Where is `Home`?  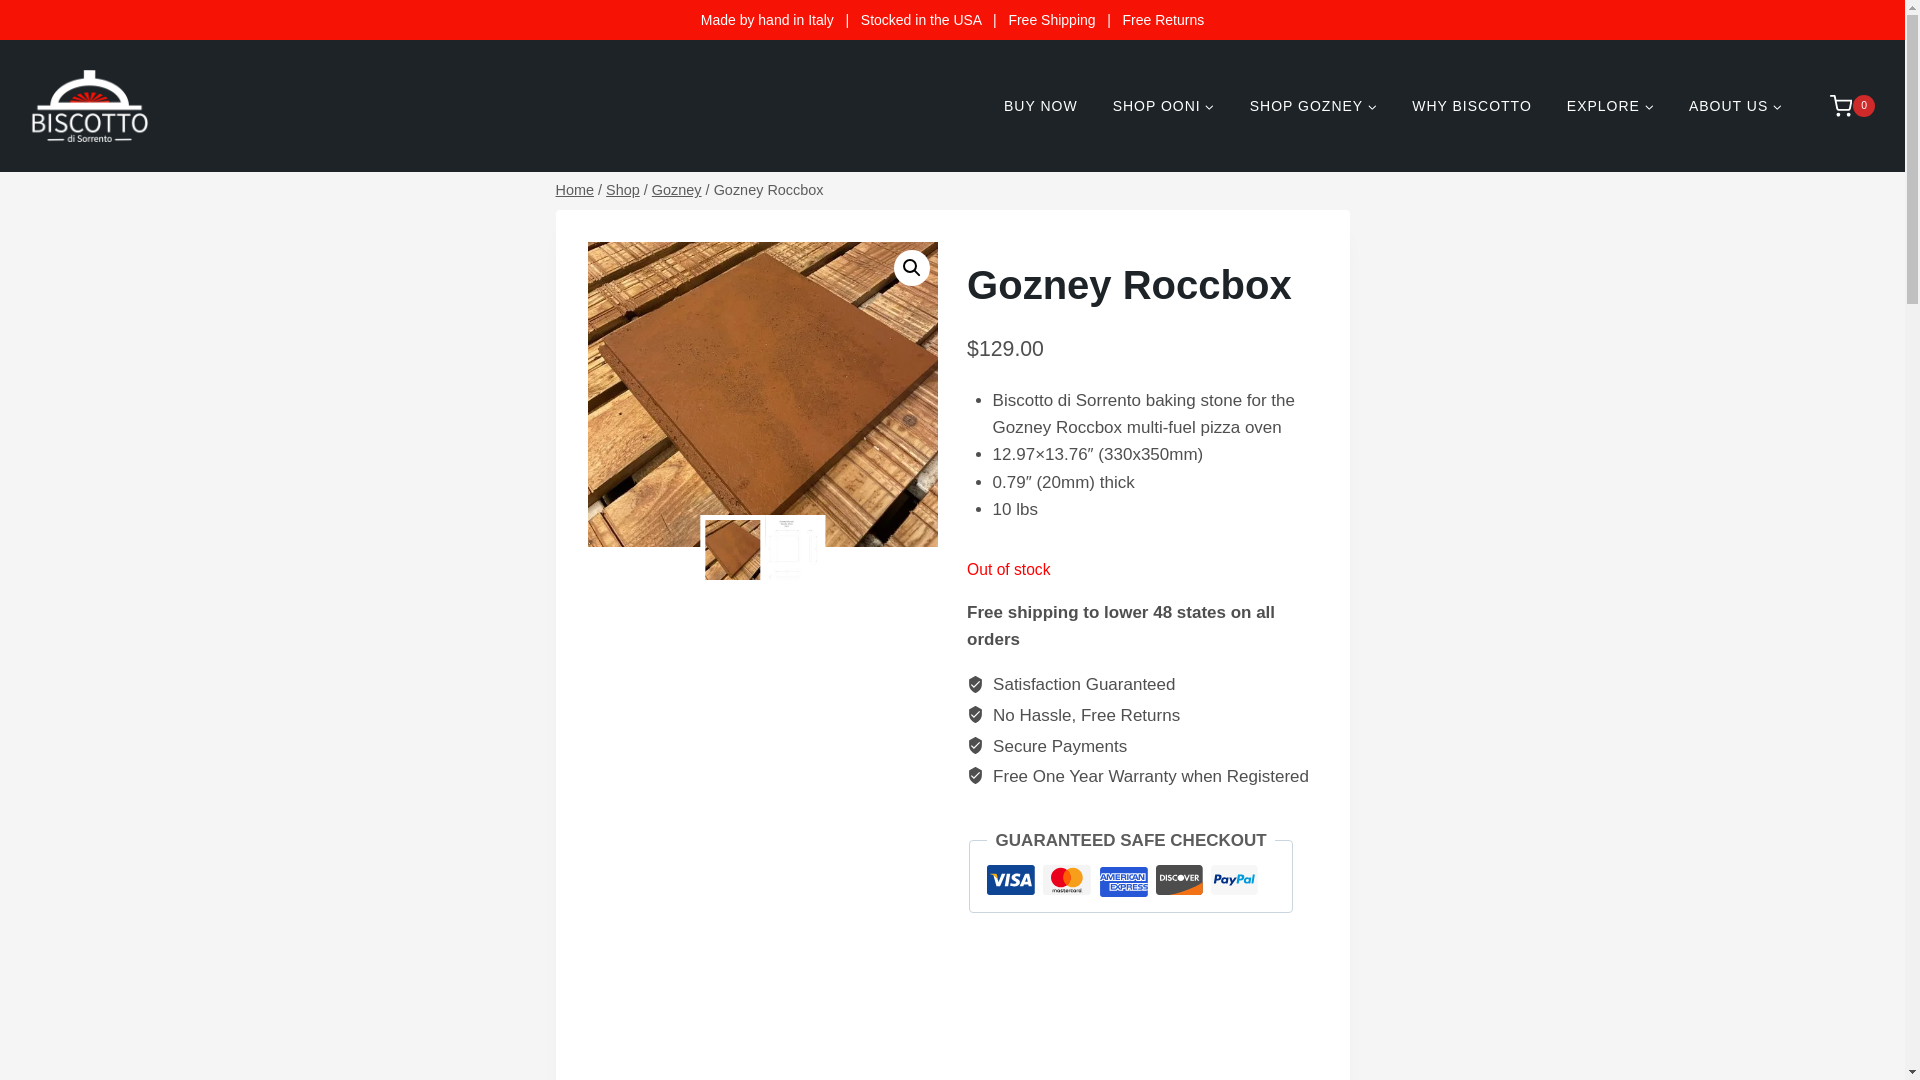
Home is located at coordinates (576, 190).